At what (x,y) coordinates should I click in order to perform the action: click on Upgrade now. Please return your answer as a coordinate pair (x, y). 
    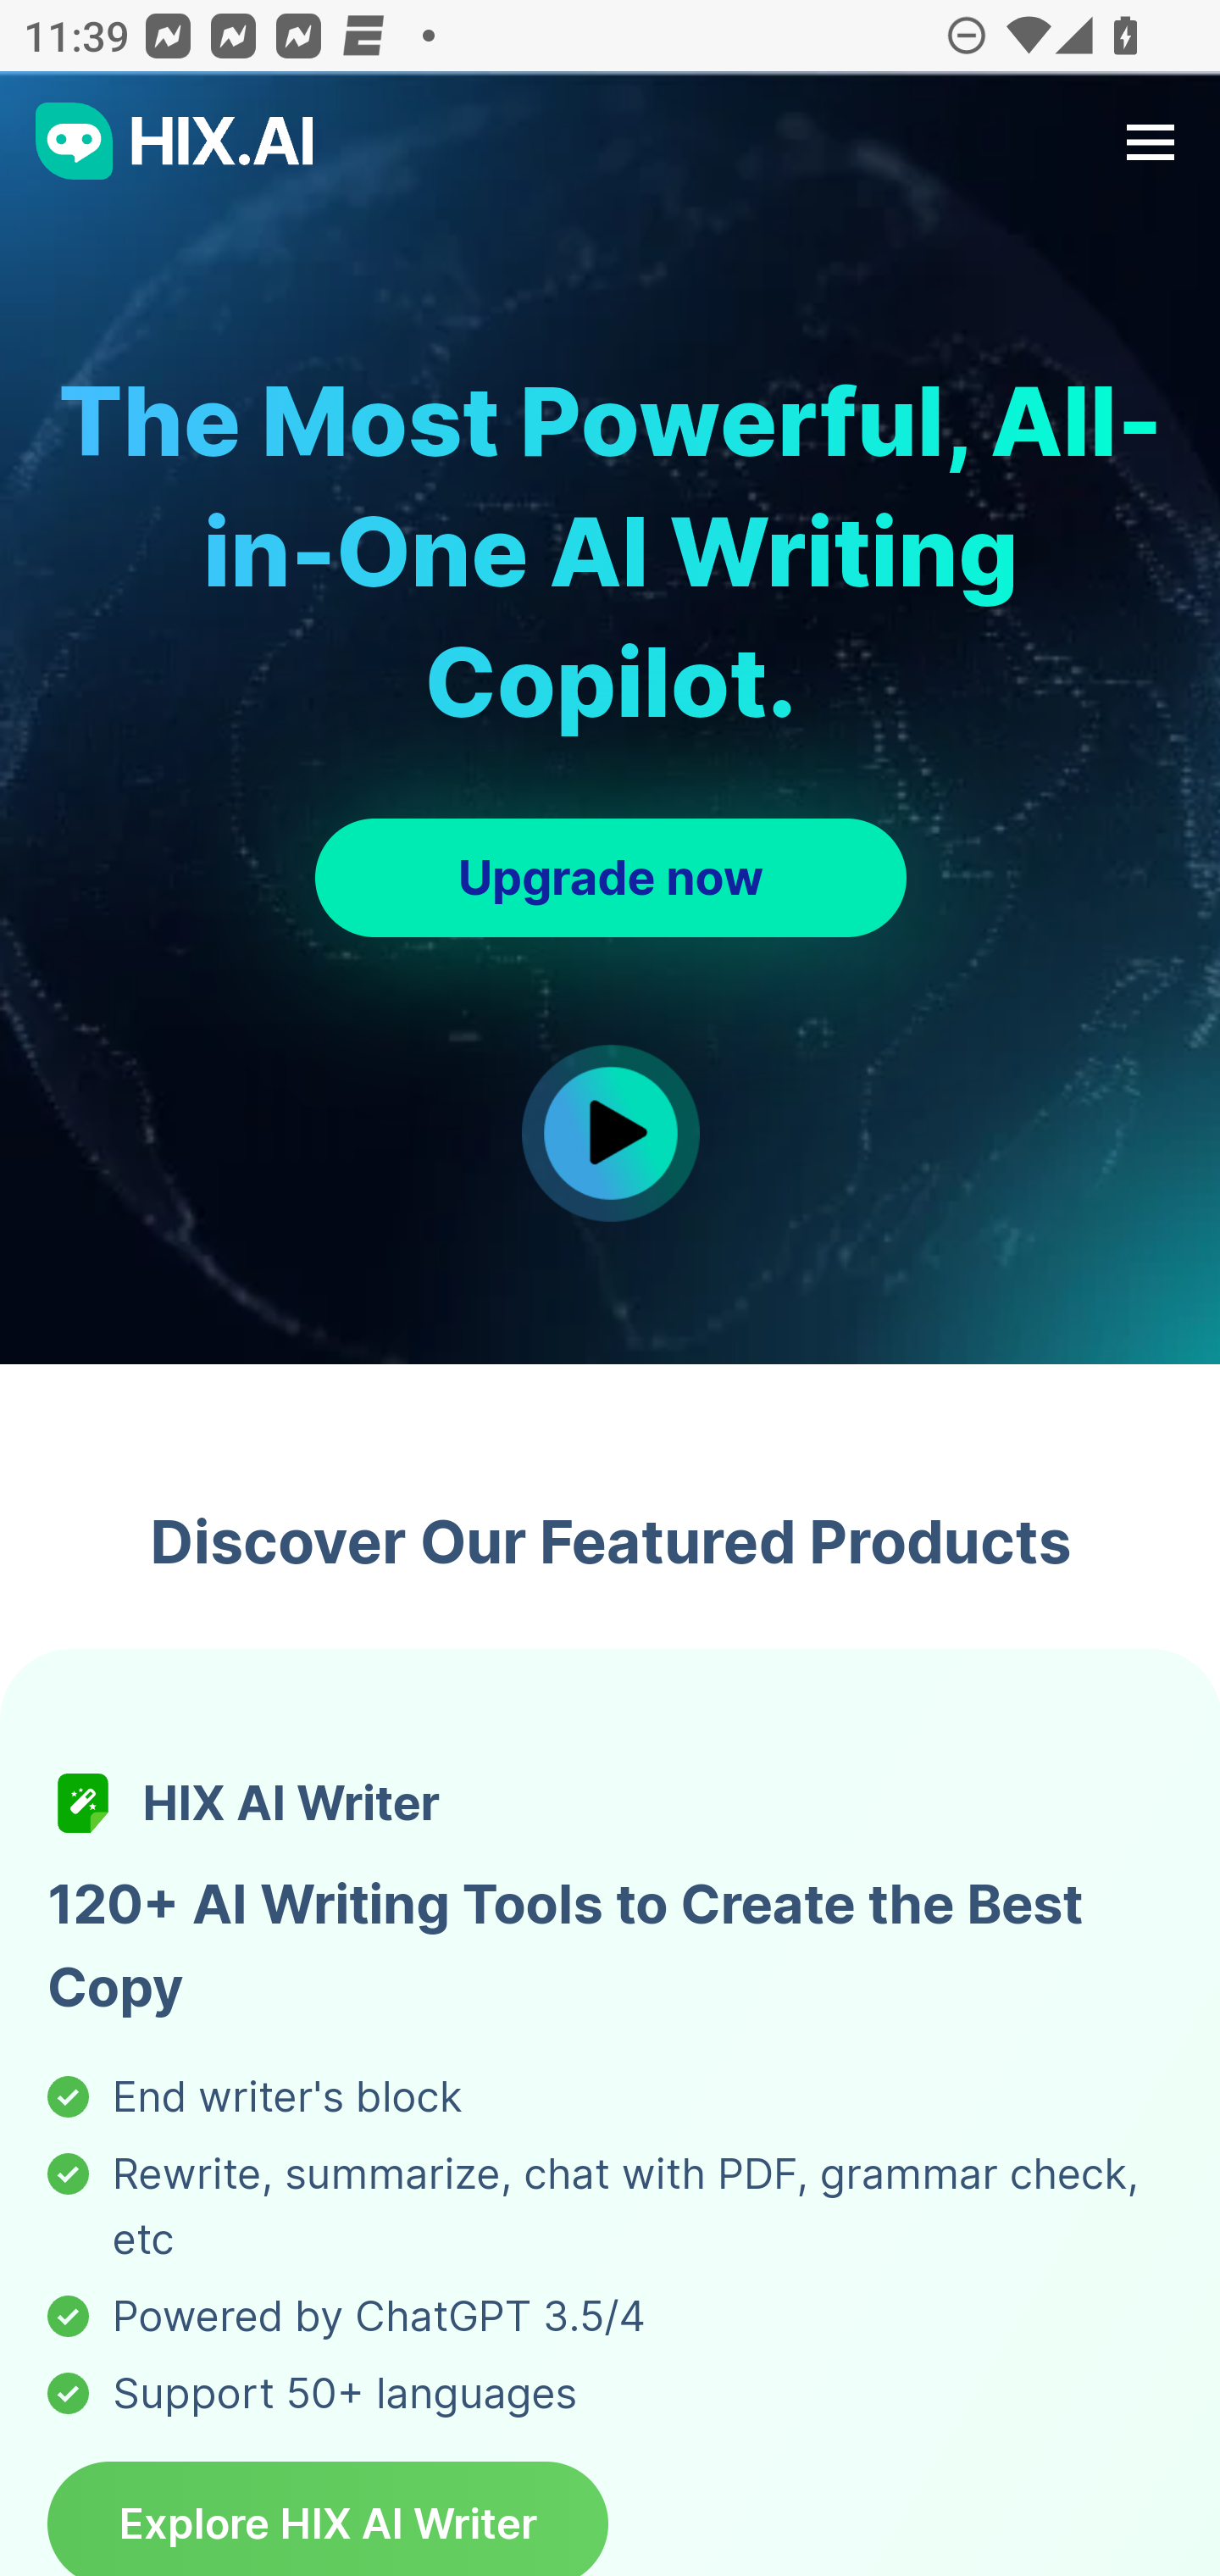
    Looking at the image, I should click on (611, 878).